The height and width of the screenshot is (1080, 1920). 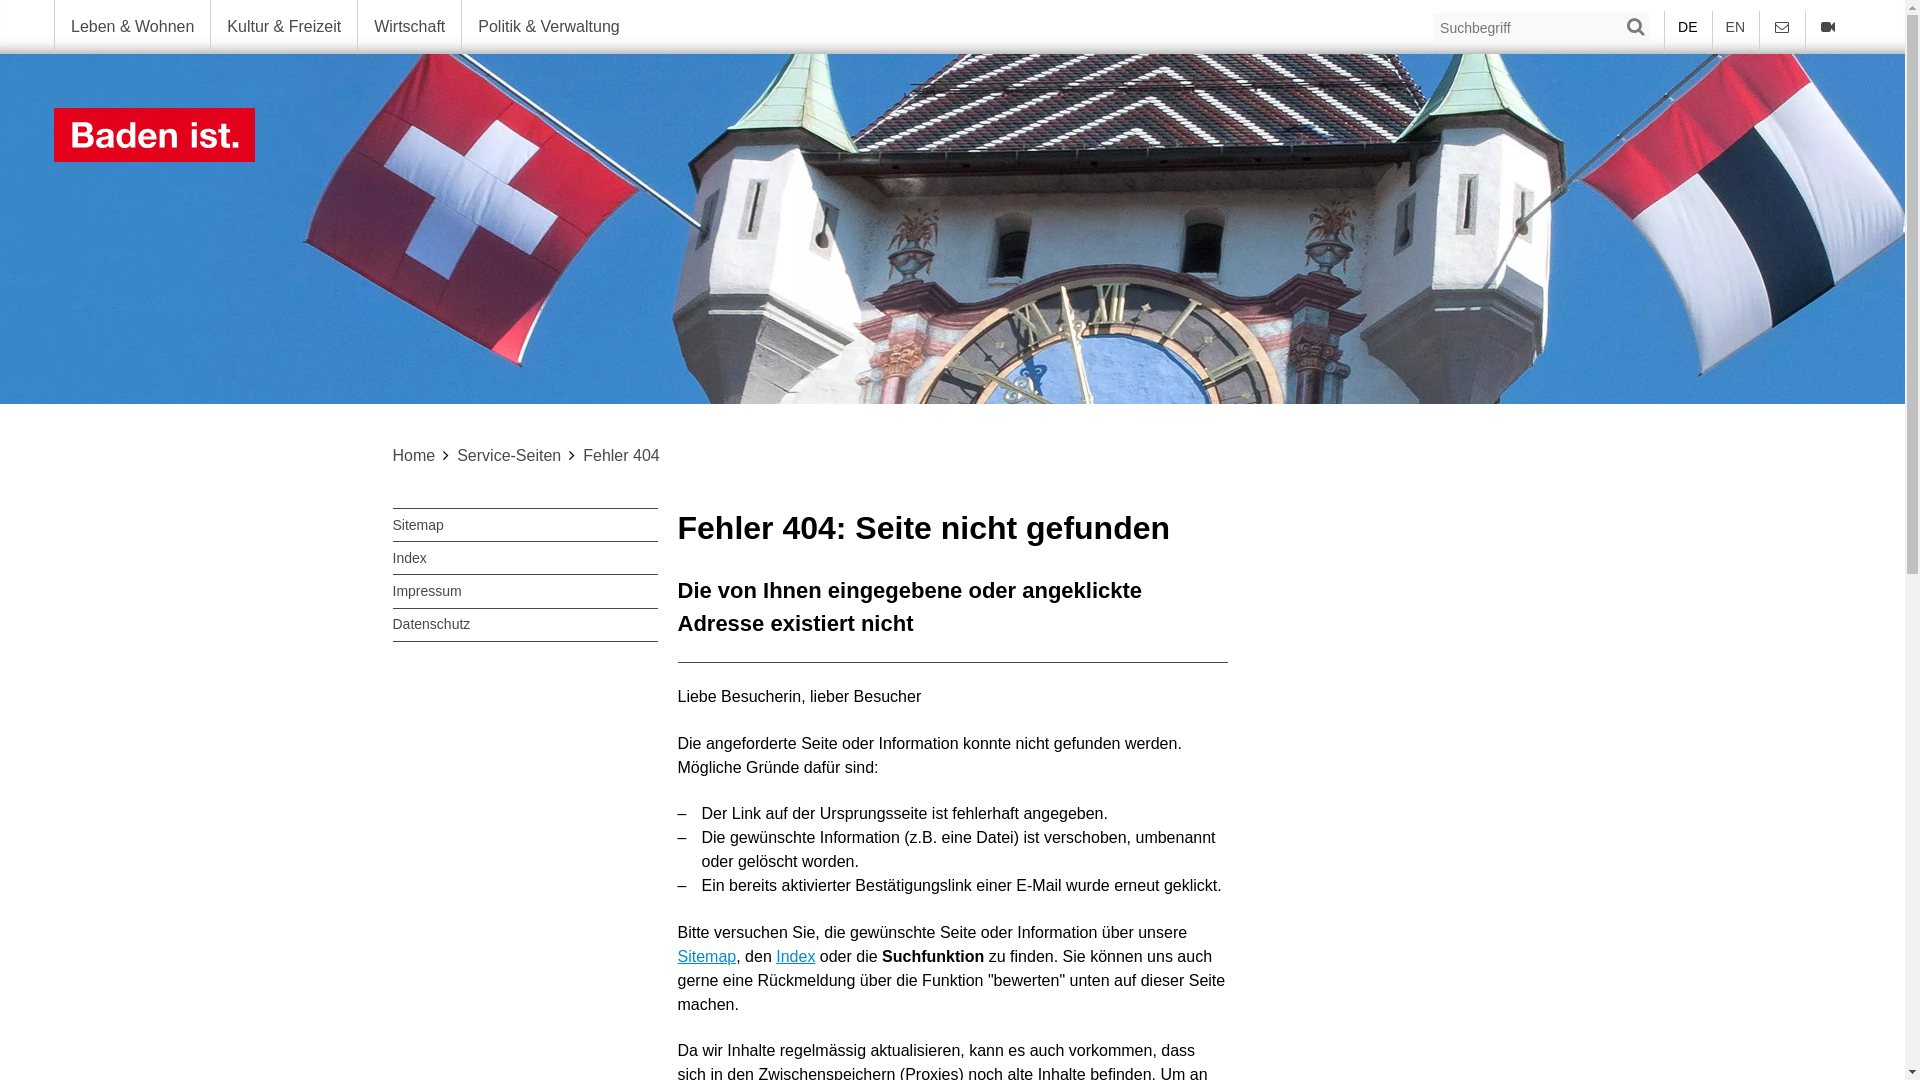 I want to click on Home, so click(x=952, y=135).